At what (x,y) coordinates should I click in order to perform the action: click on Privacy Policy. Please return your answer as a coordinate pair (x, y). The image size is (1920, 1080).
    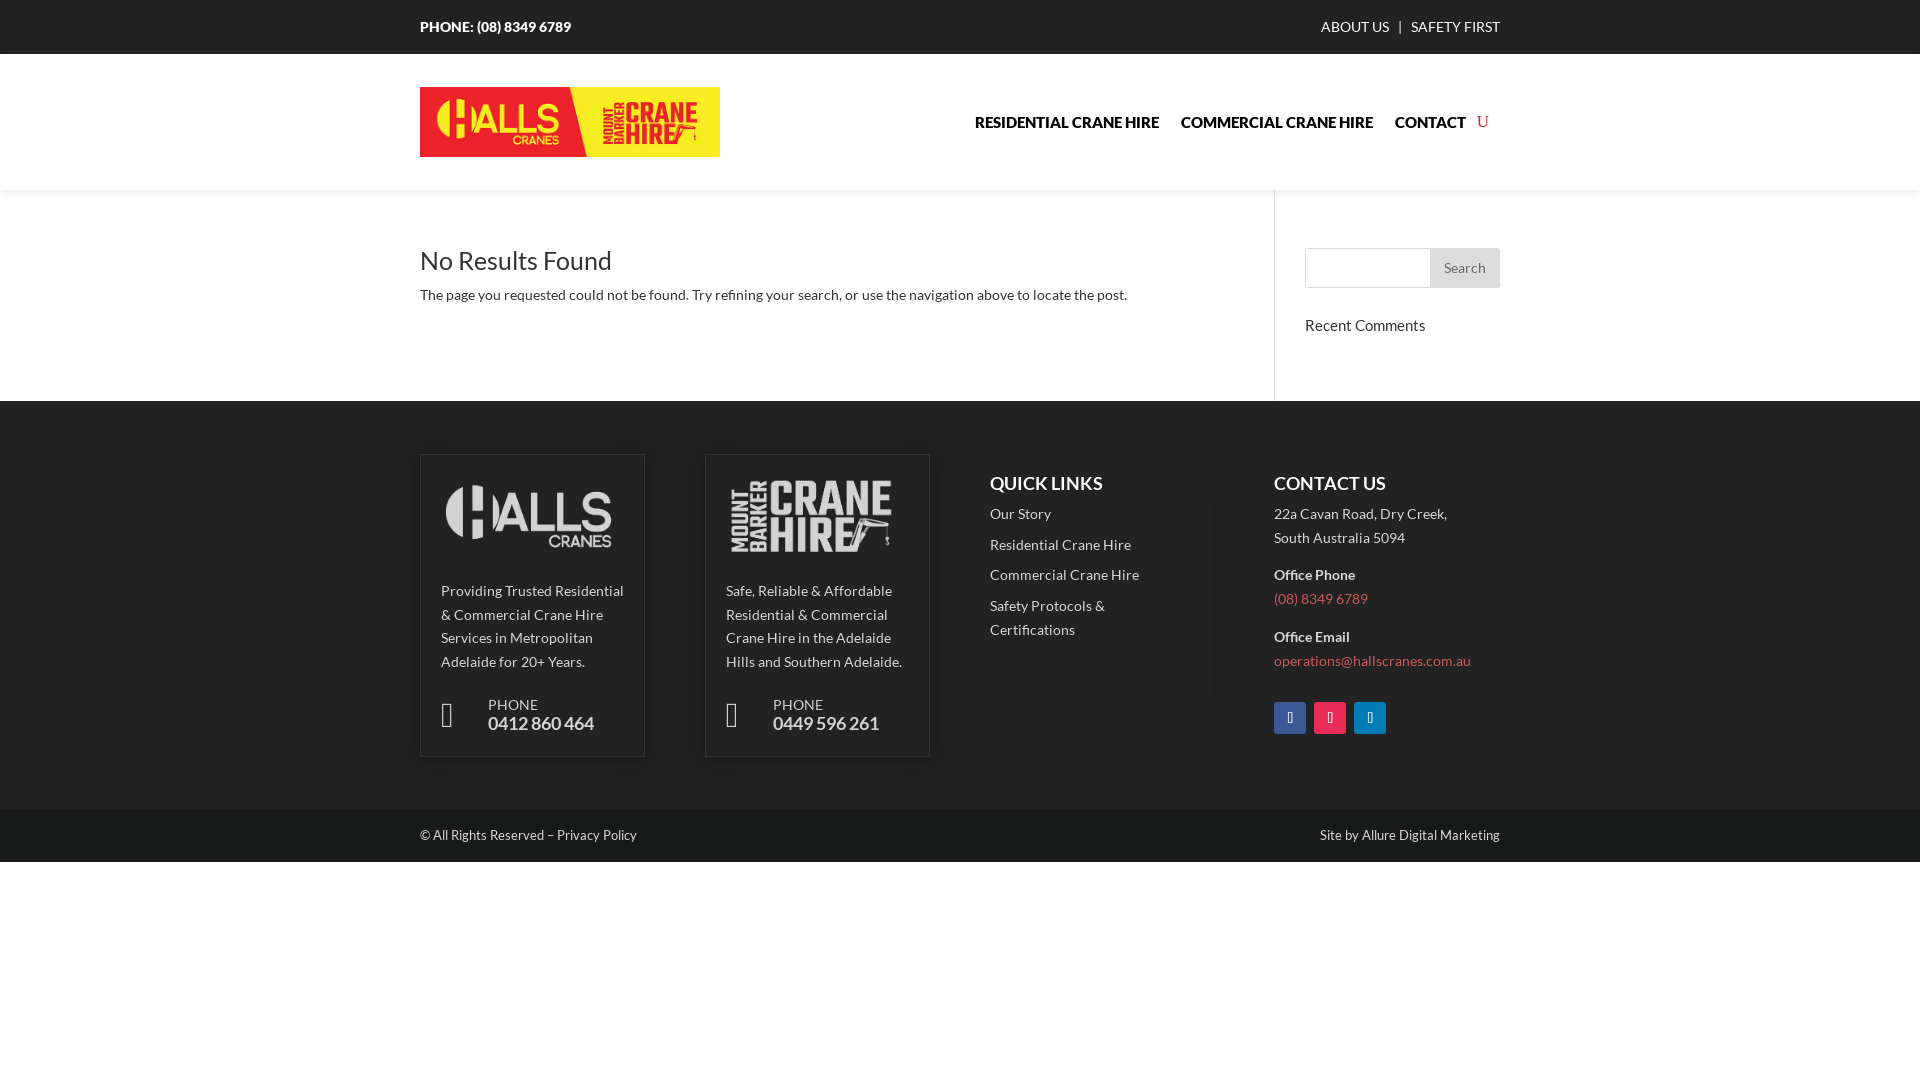
    Looking at the image, I should click on (597, 835).